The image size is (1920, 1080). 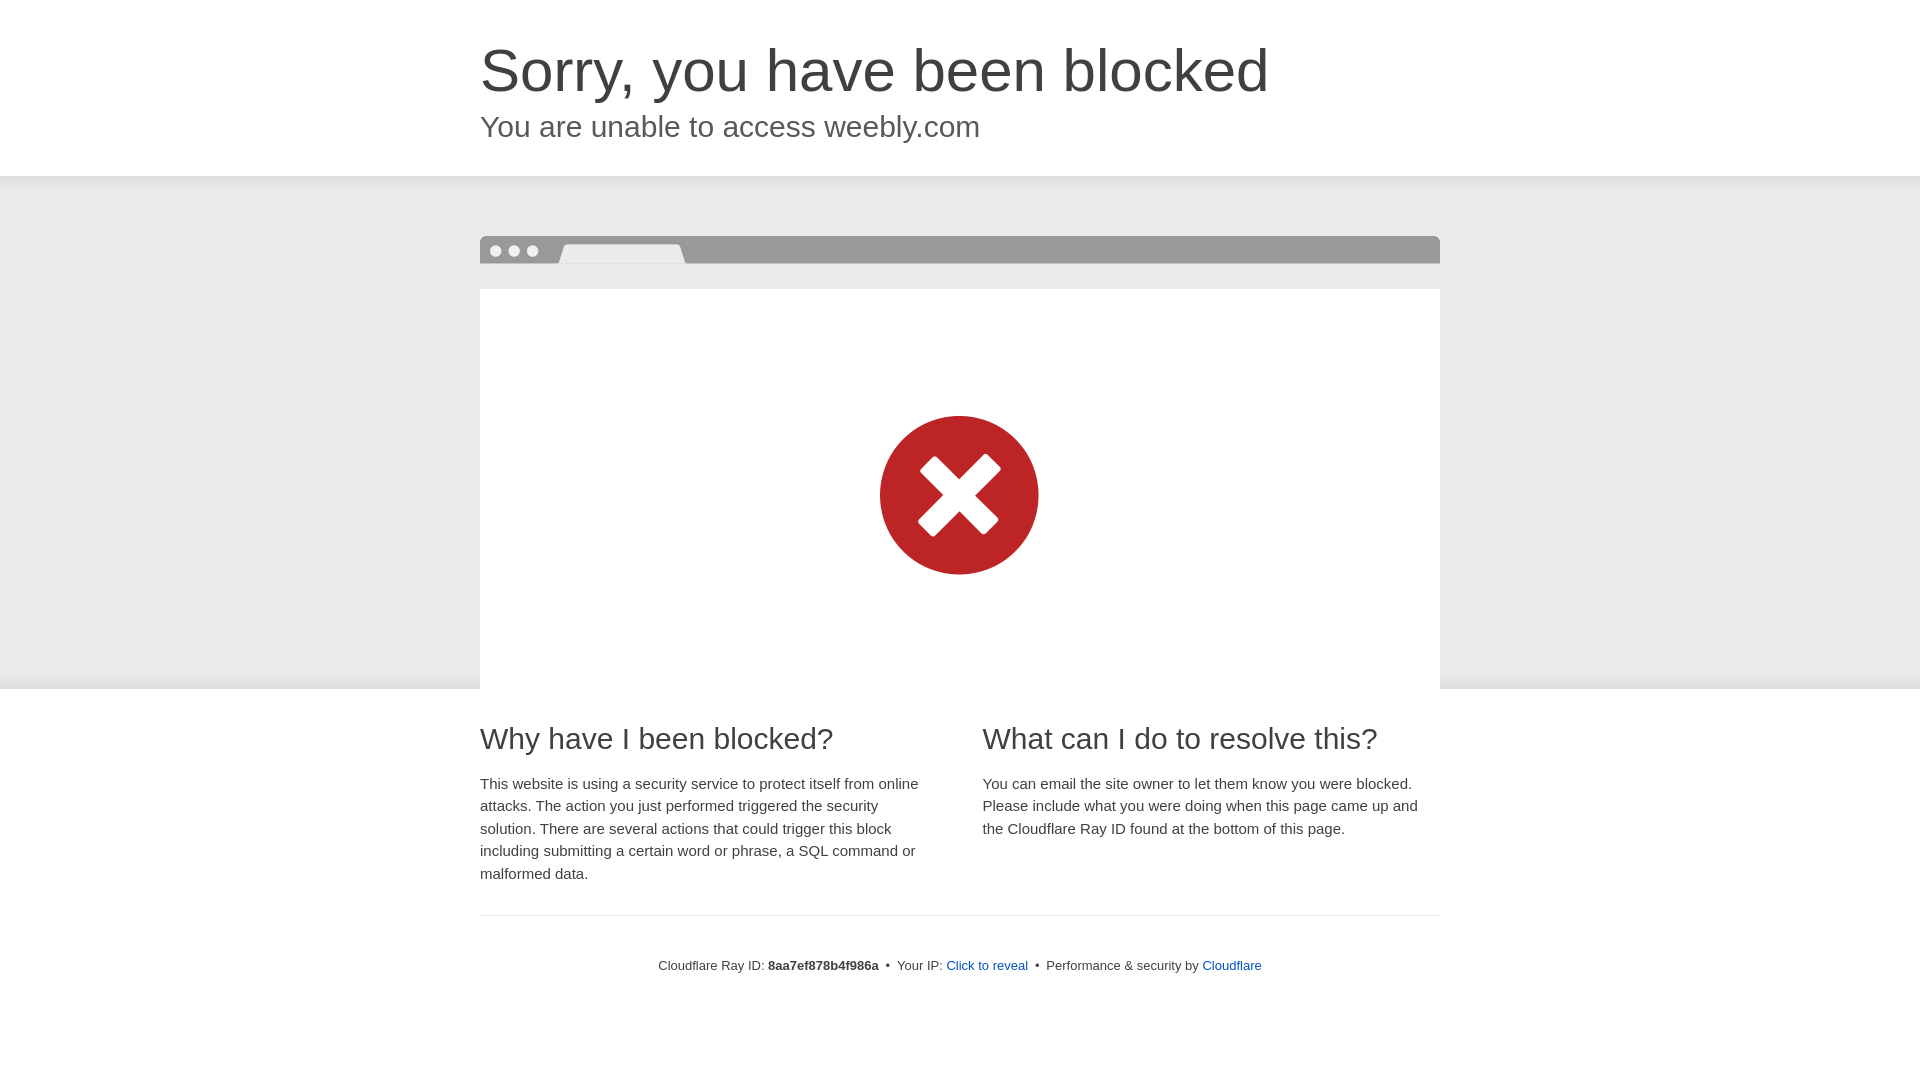 What do you see at coordinates (1231, 965) in the screenshot?
I see `Cloudflare` at bounding box center [1231, 965].